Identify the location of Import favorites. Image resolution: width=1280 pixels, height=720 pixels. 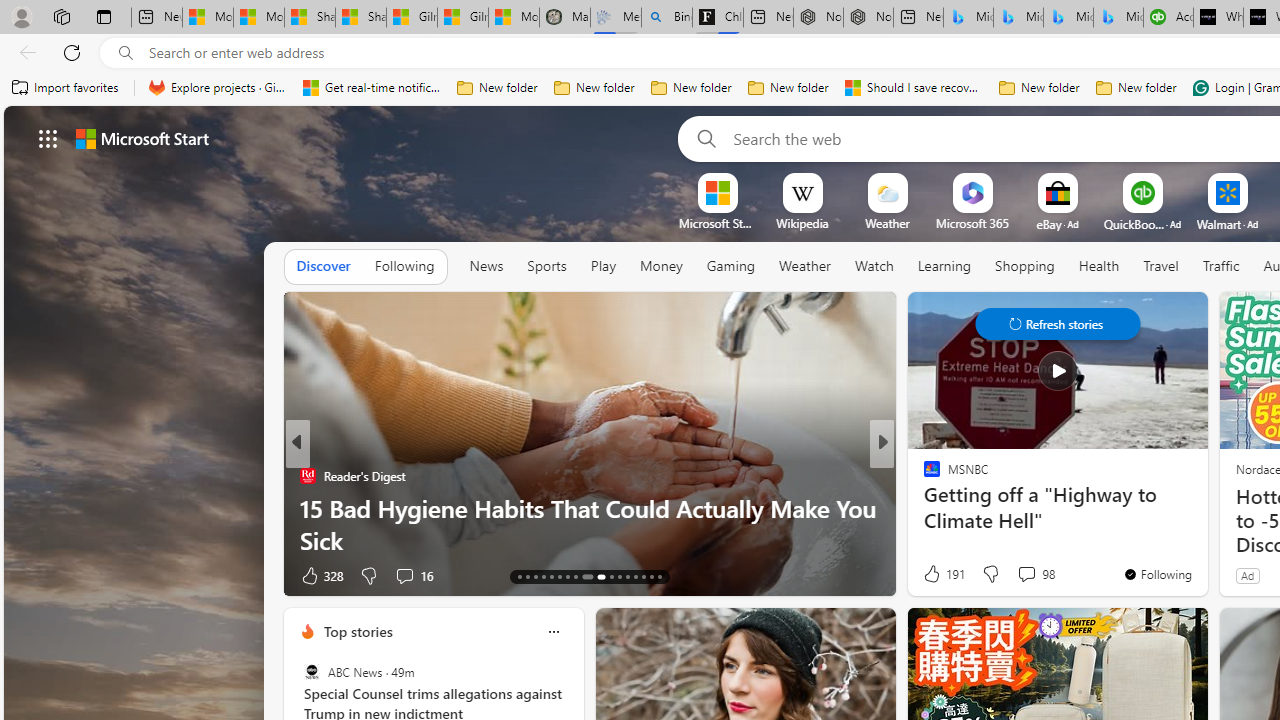
(66, 88).